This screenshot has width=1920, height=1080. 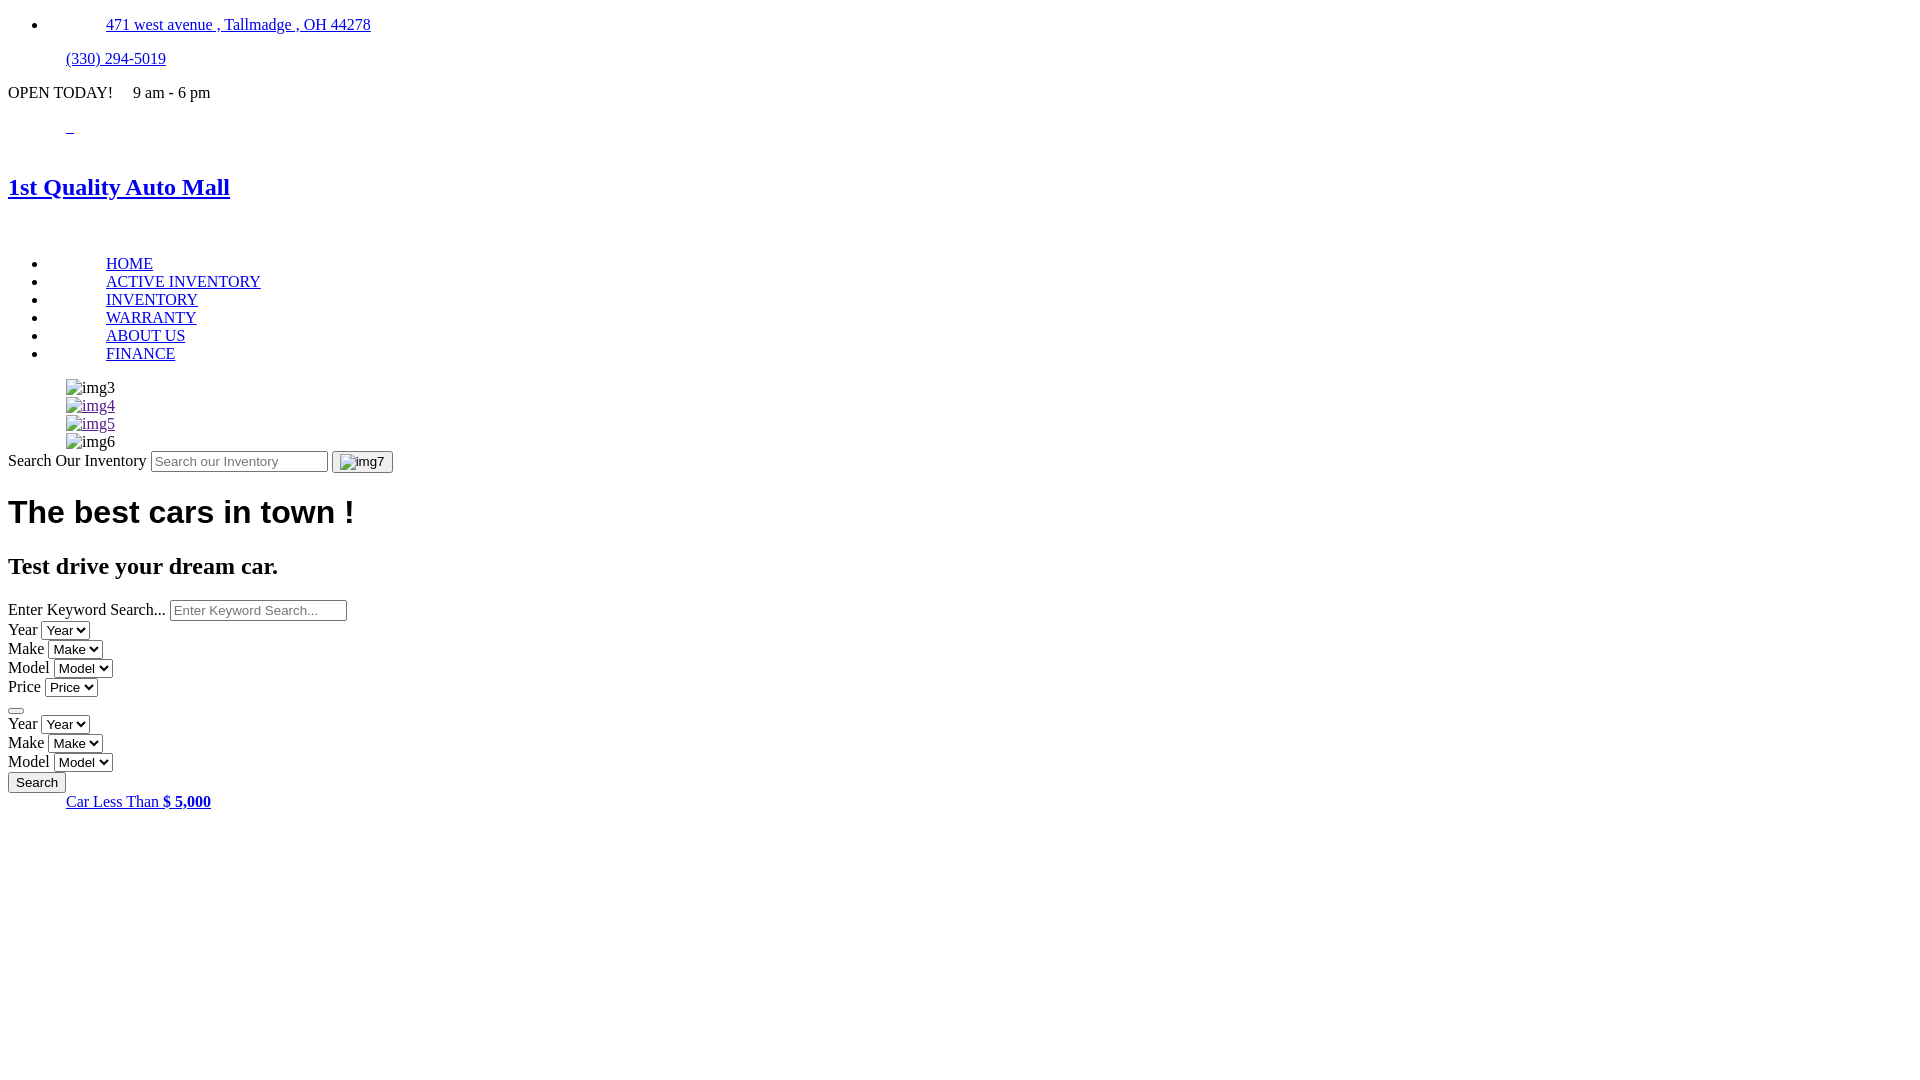 I want to click on Car Less Than $ 5,000, so click(x=138, y=802).